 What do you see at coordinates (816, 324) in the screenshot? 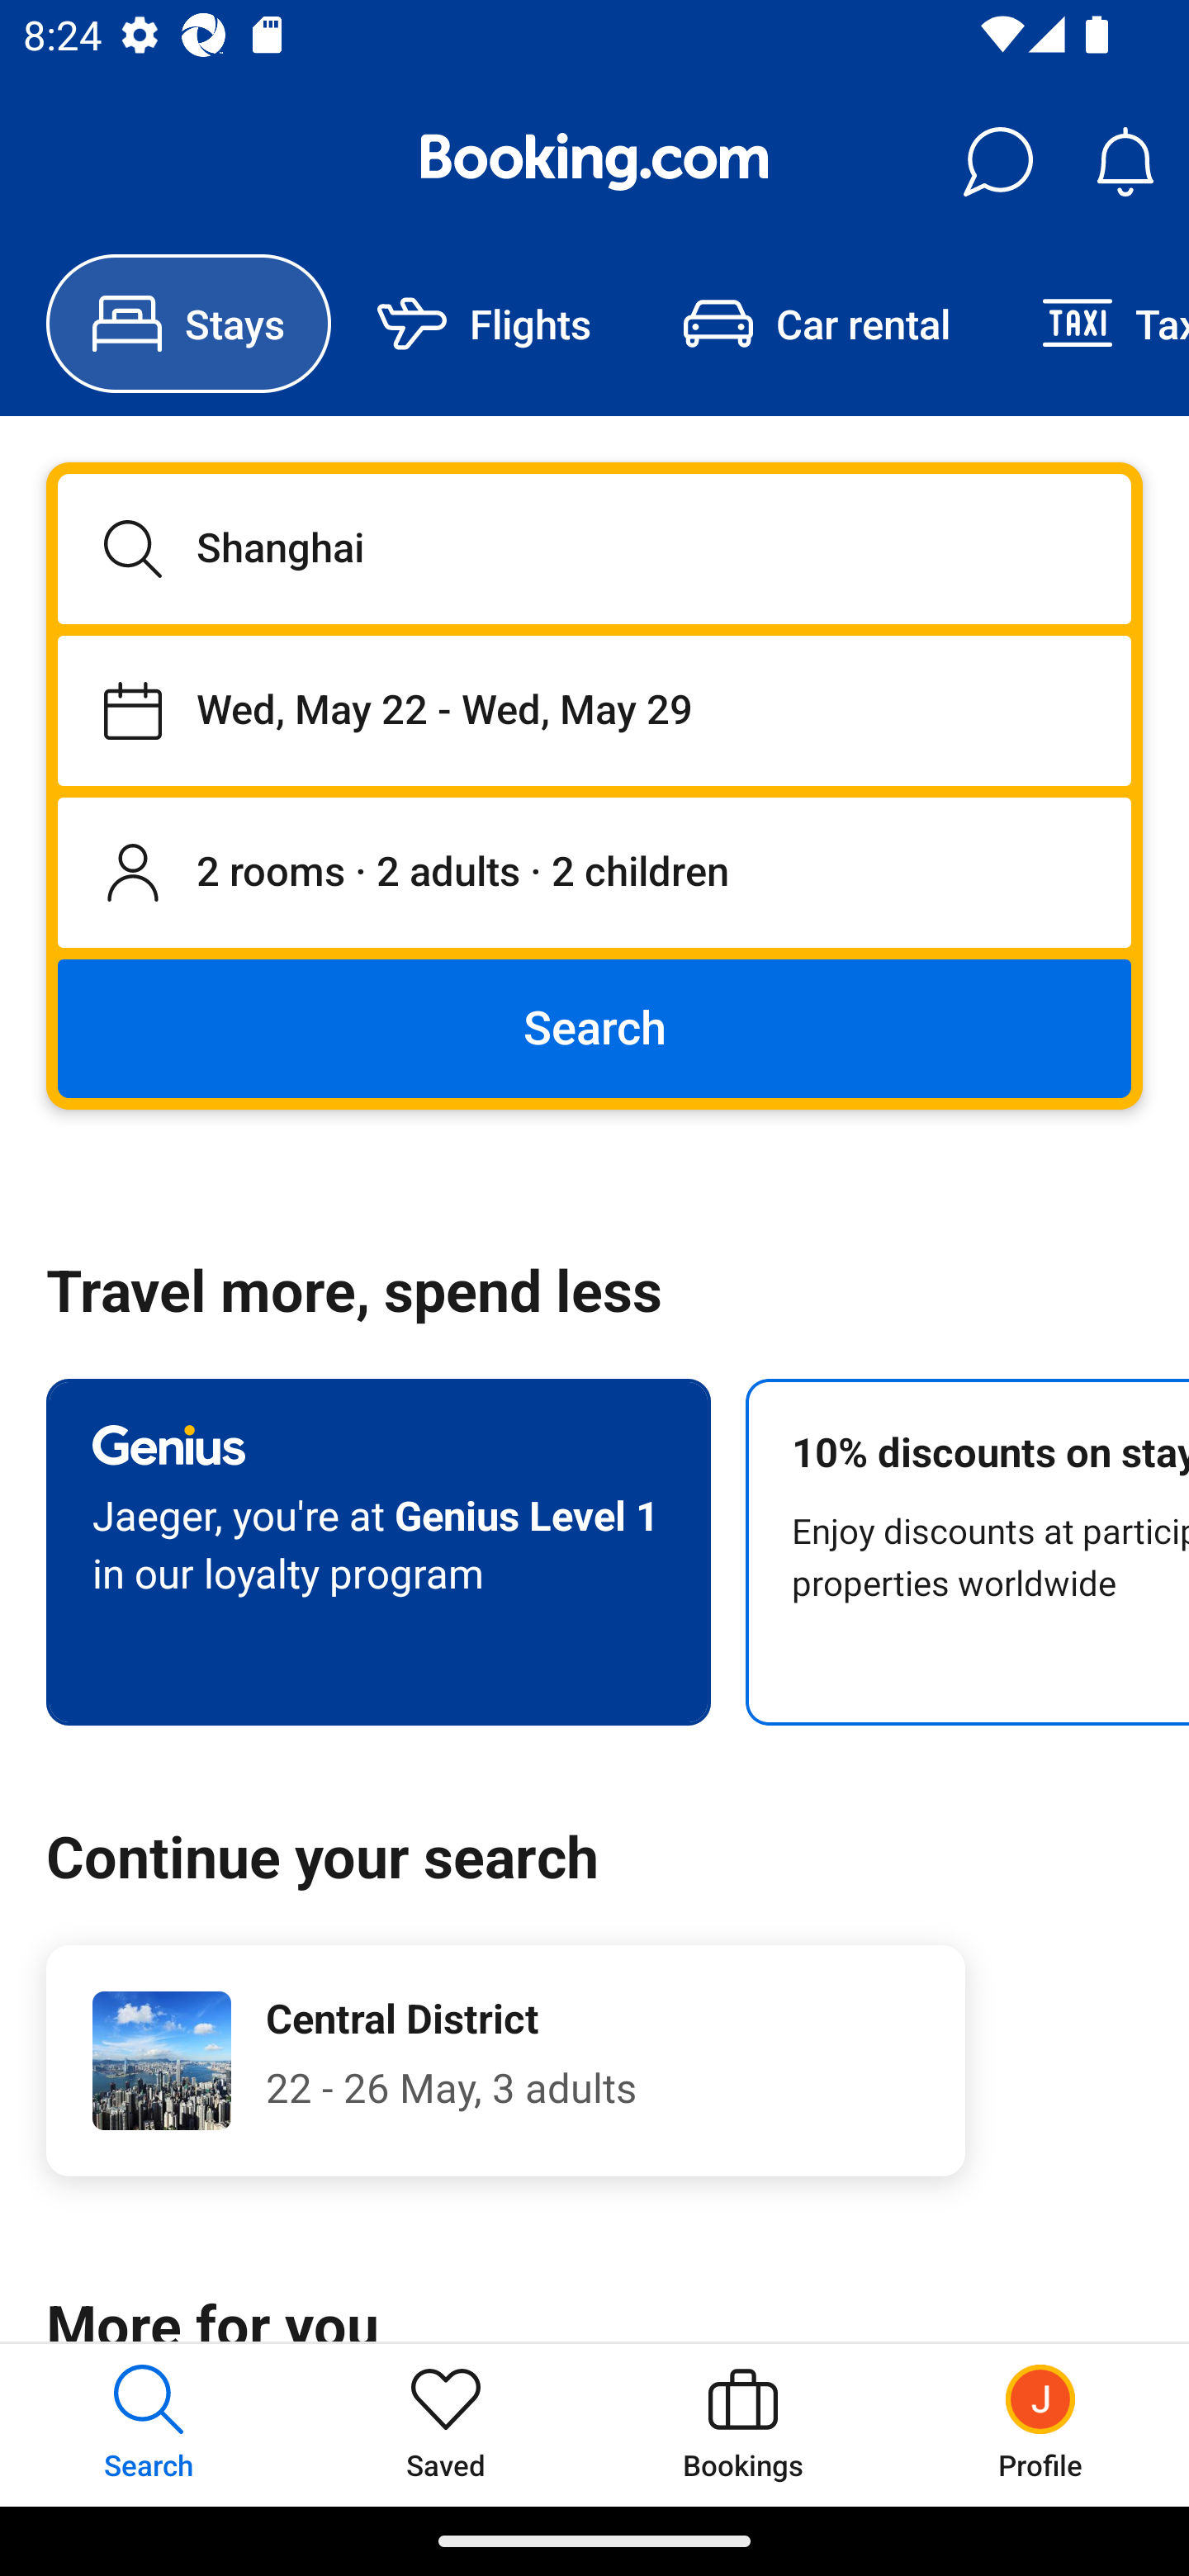
I see `Car rental` at bounding box center [816, 324].